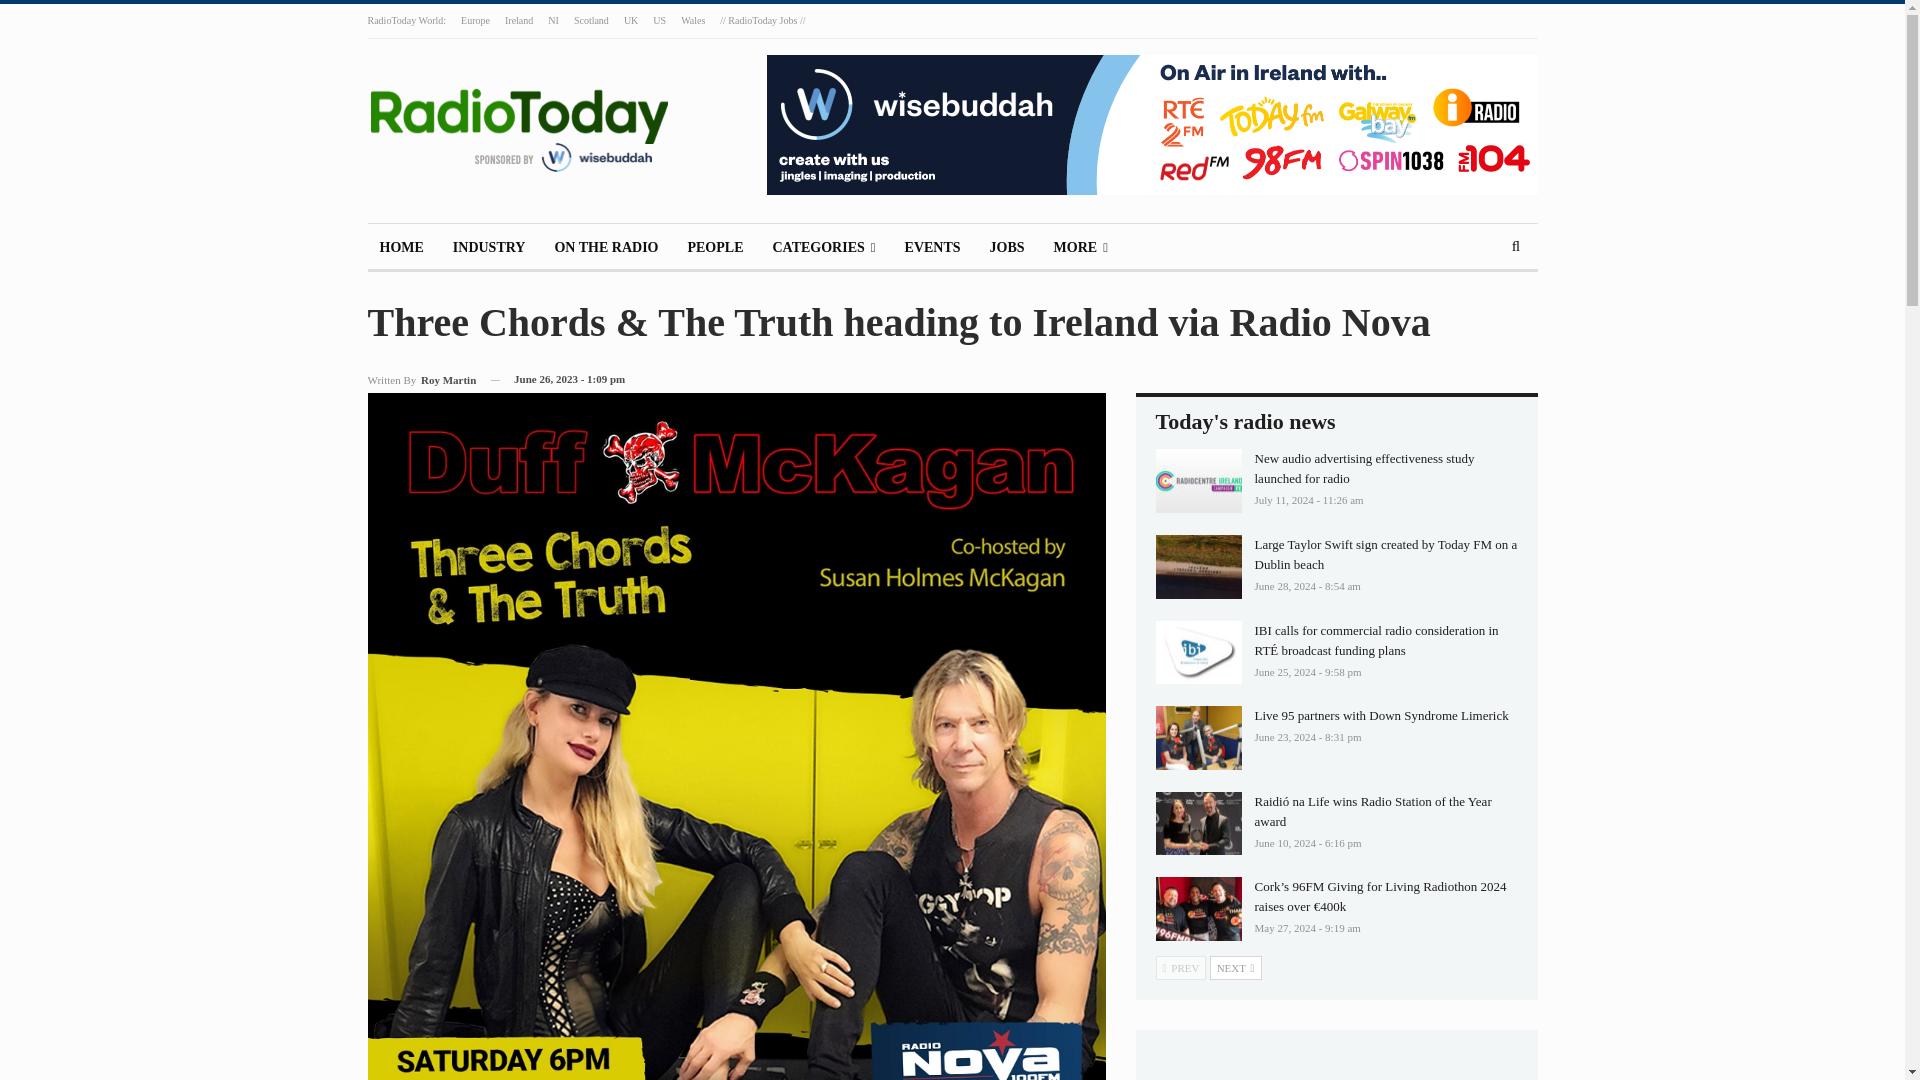 The image size is (1920, 1080). What do you see at coordinates (422, 380) in the screenshot?
I see `Browse Author Articles` at bounding box center [422, 380].